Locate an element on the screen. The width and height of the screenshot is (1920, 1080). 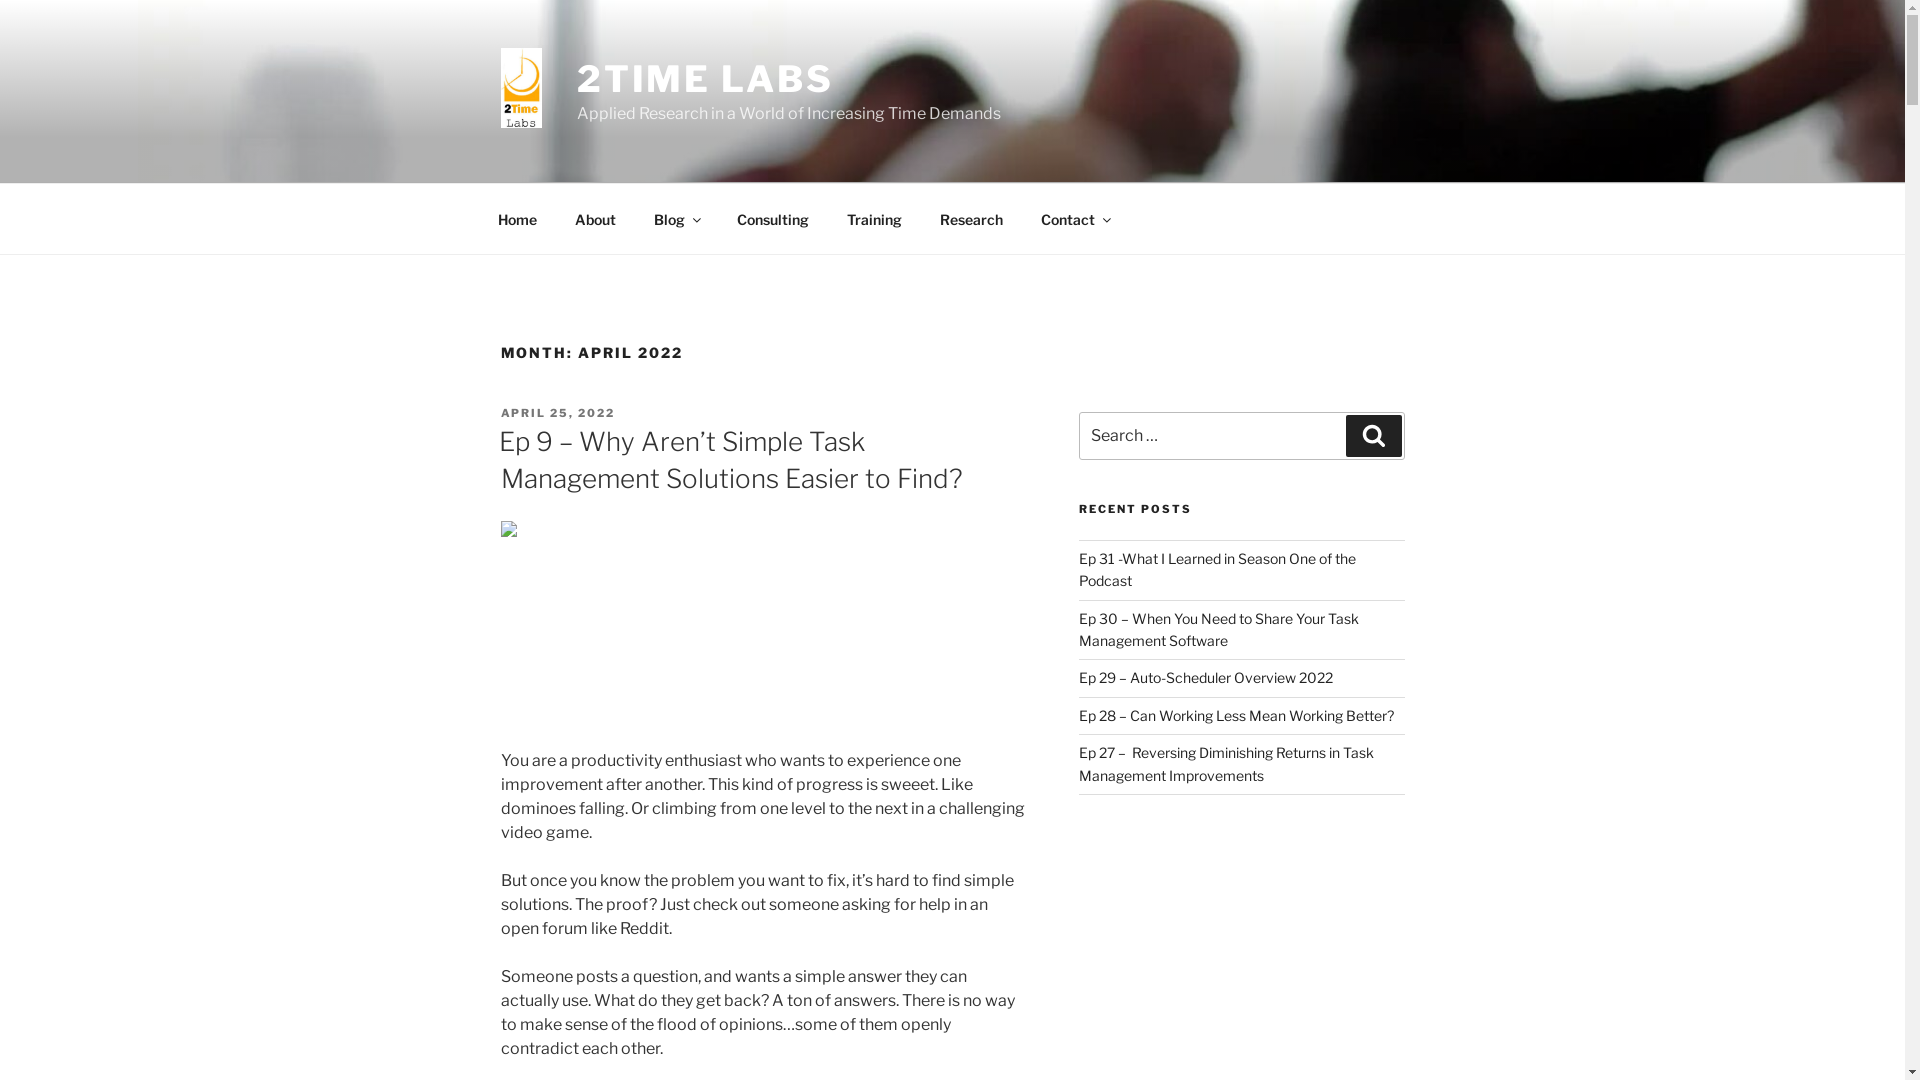
2TIME LABS is located at coordinates (706, 79).